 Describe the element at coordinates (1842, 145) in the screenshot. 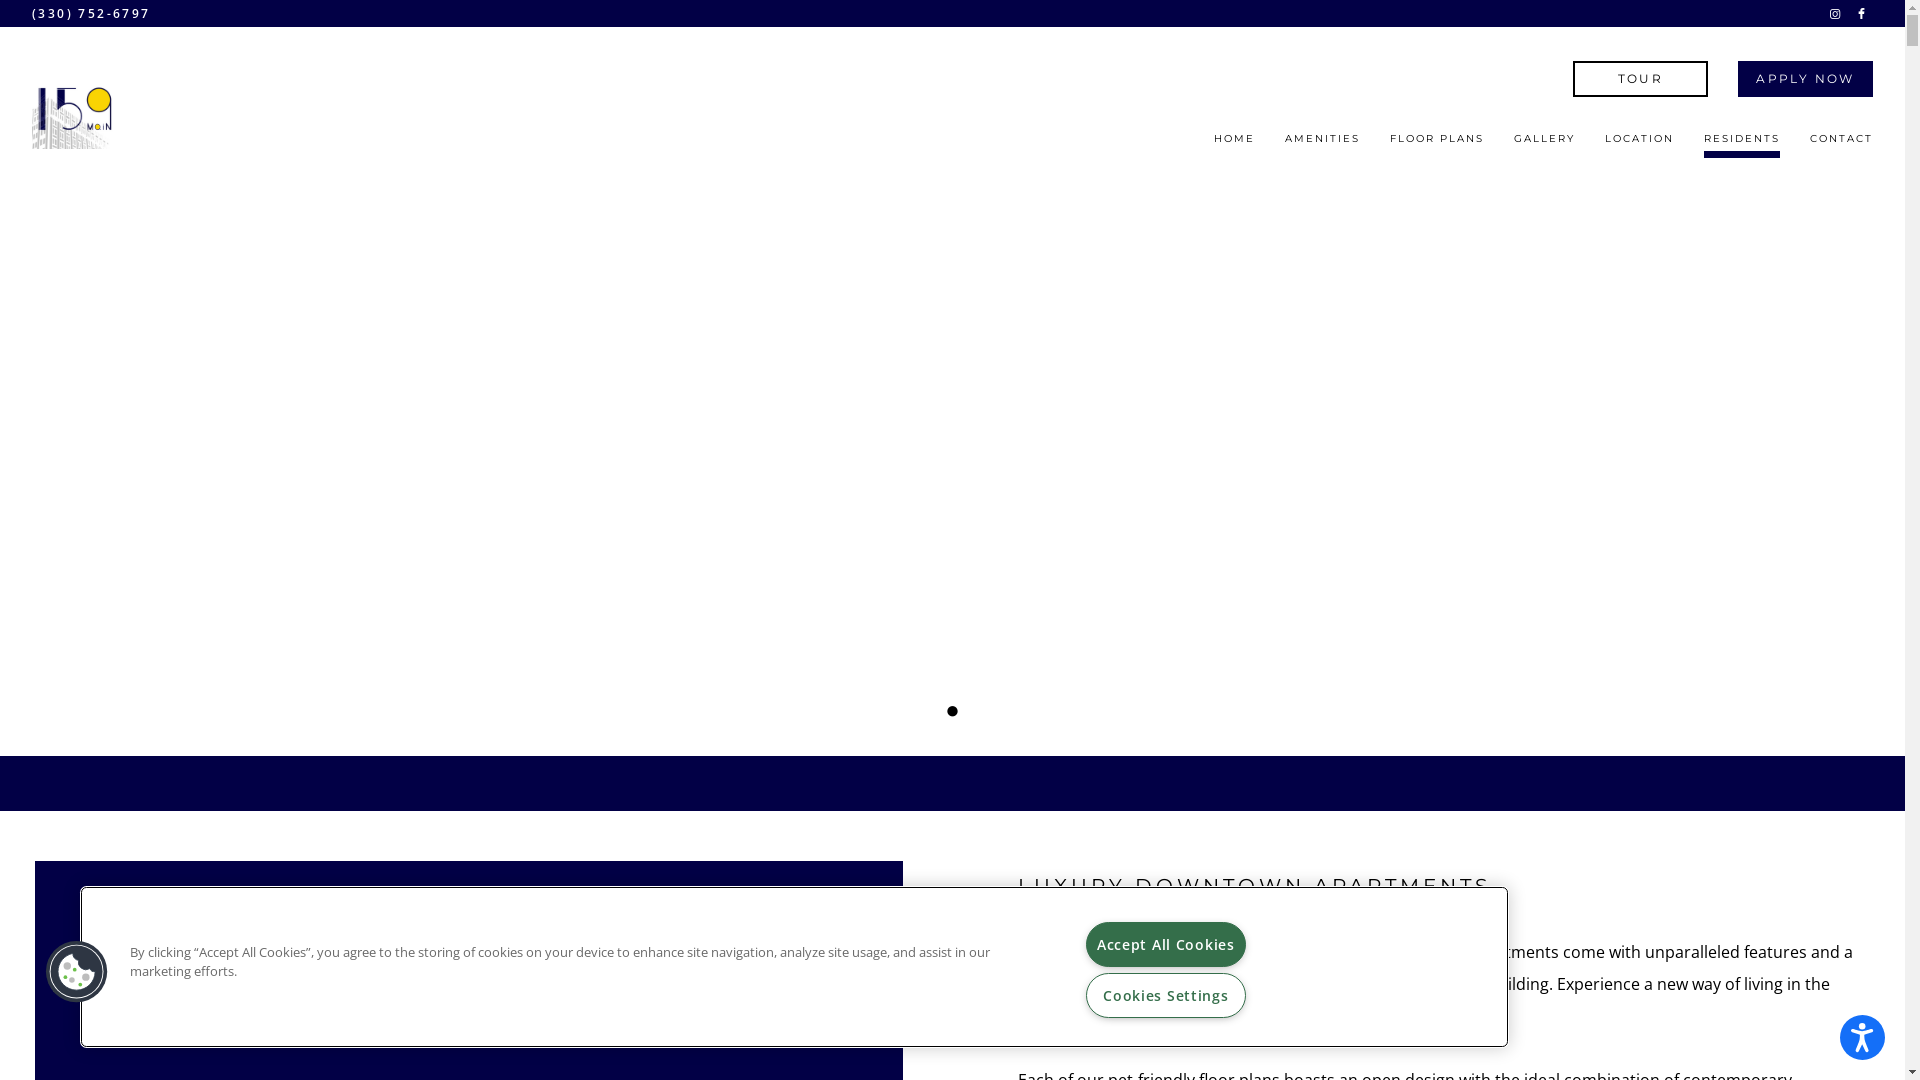

I see `CONTACT` at that location.